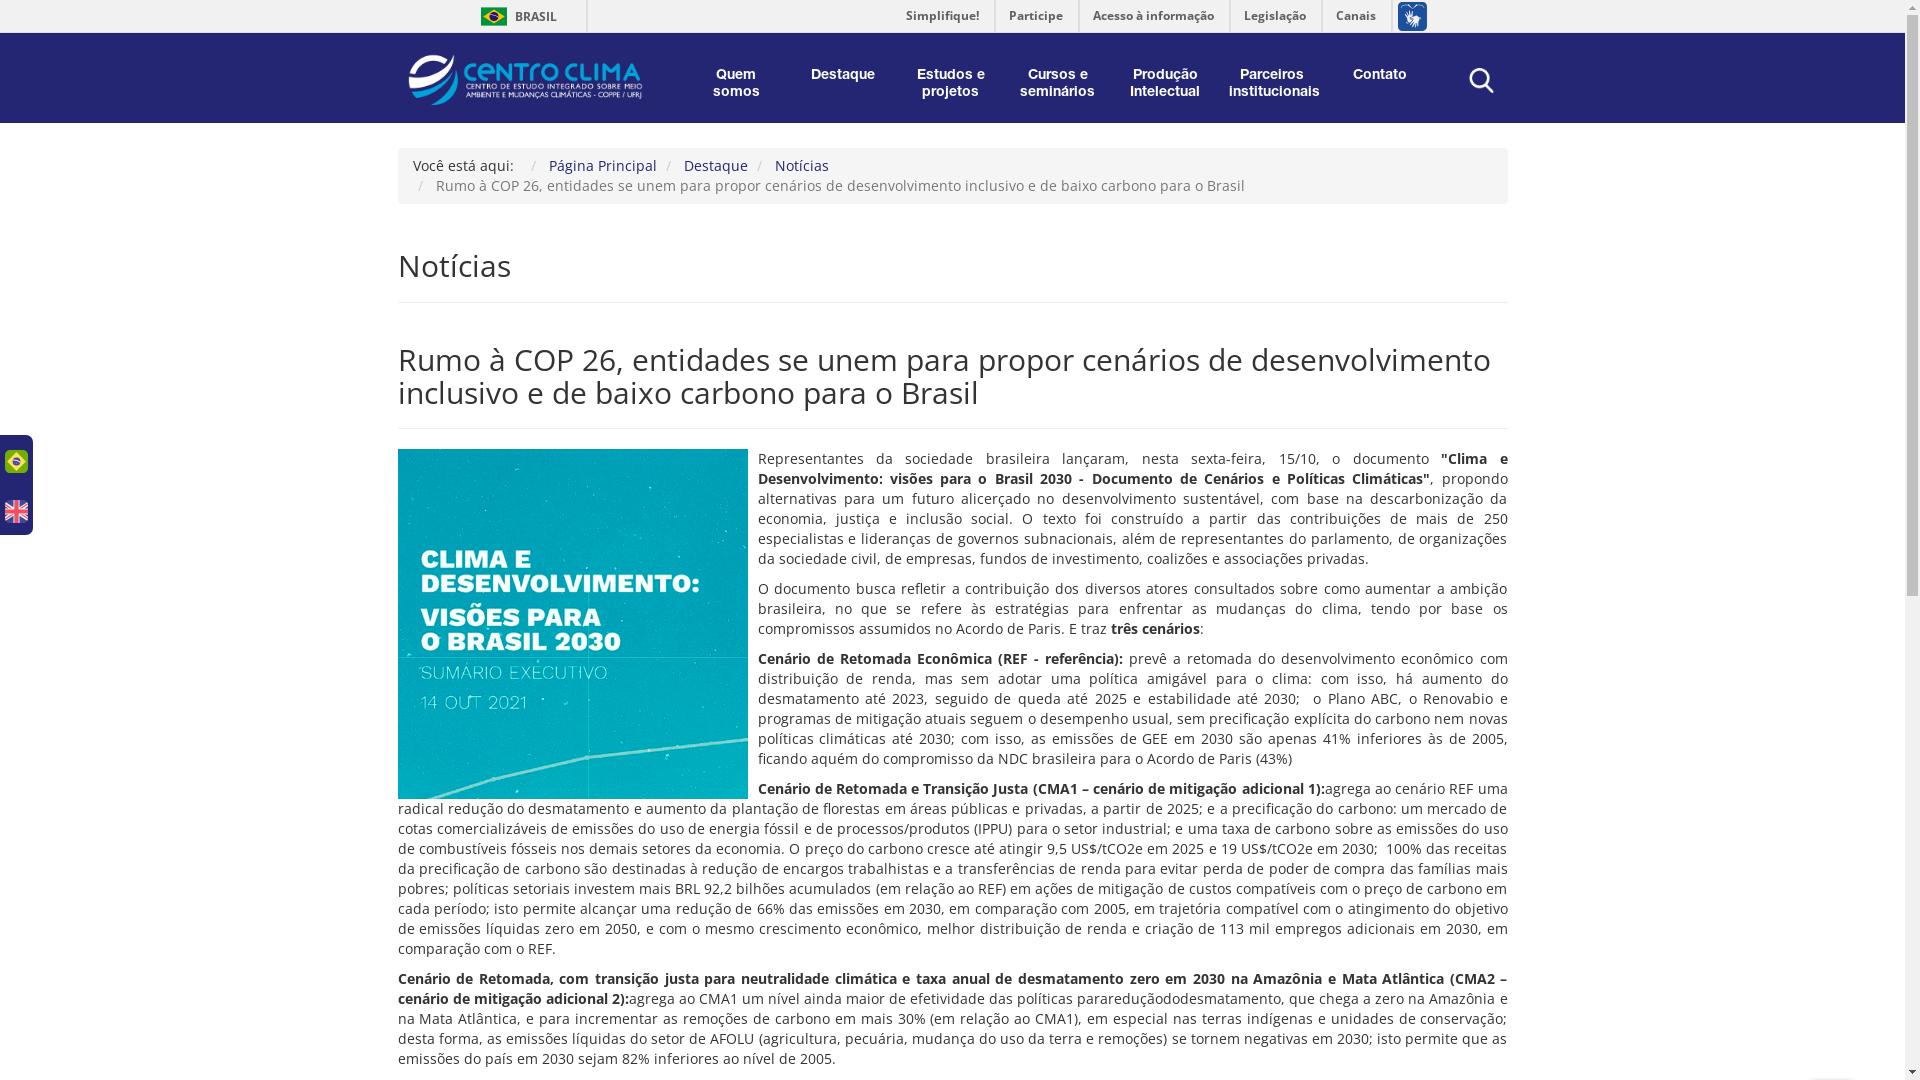  I want to click on Destaque, so click(844, 76).